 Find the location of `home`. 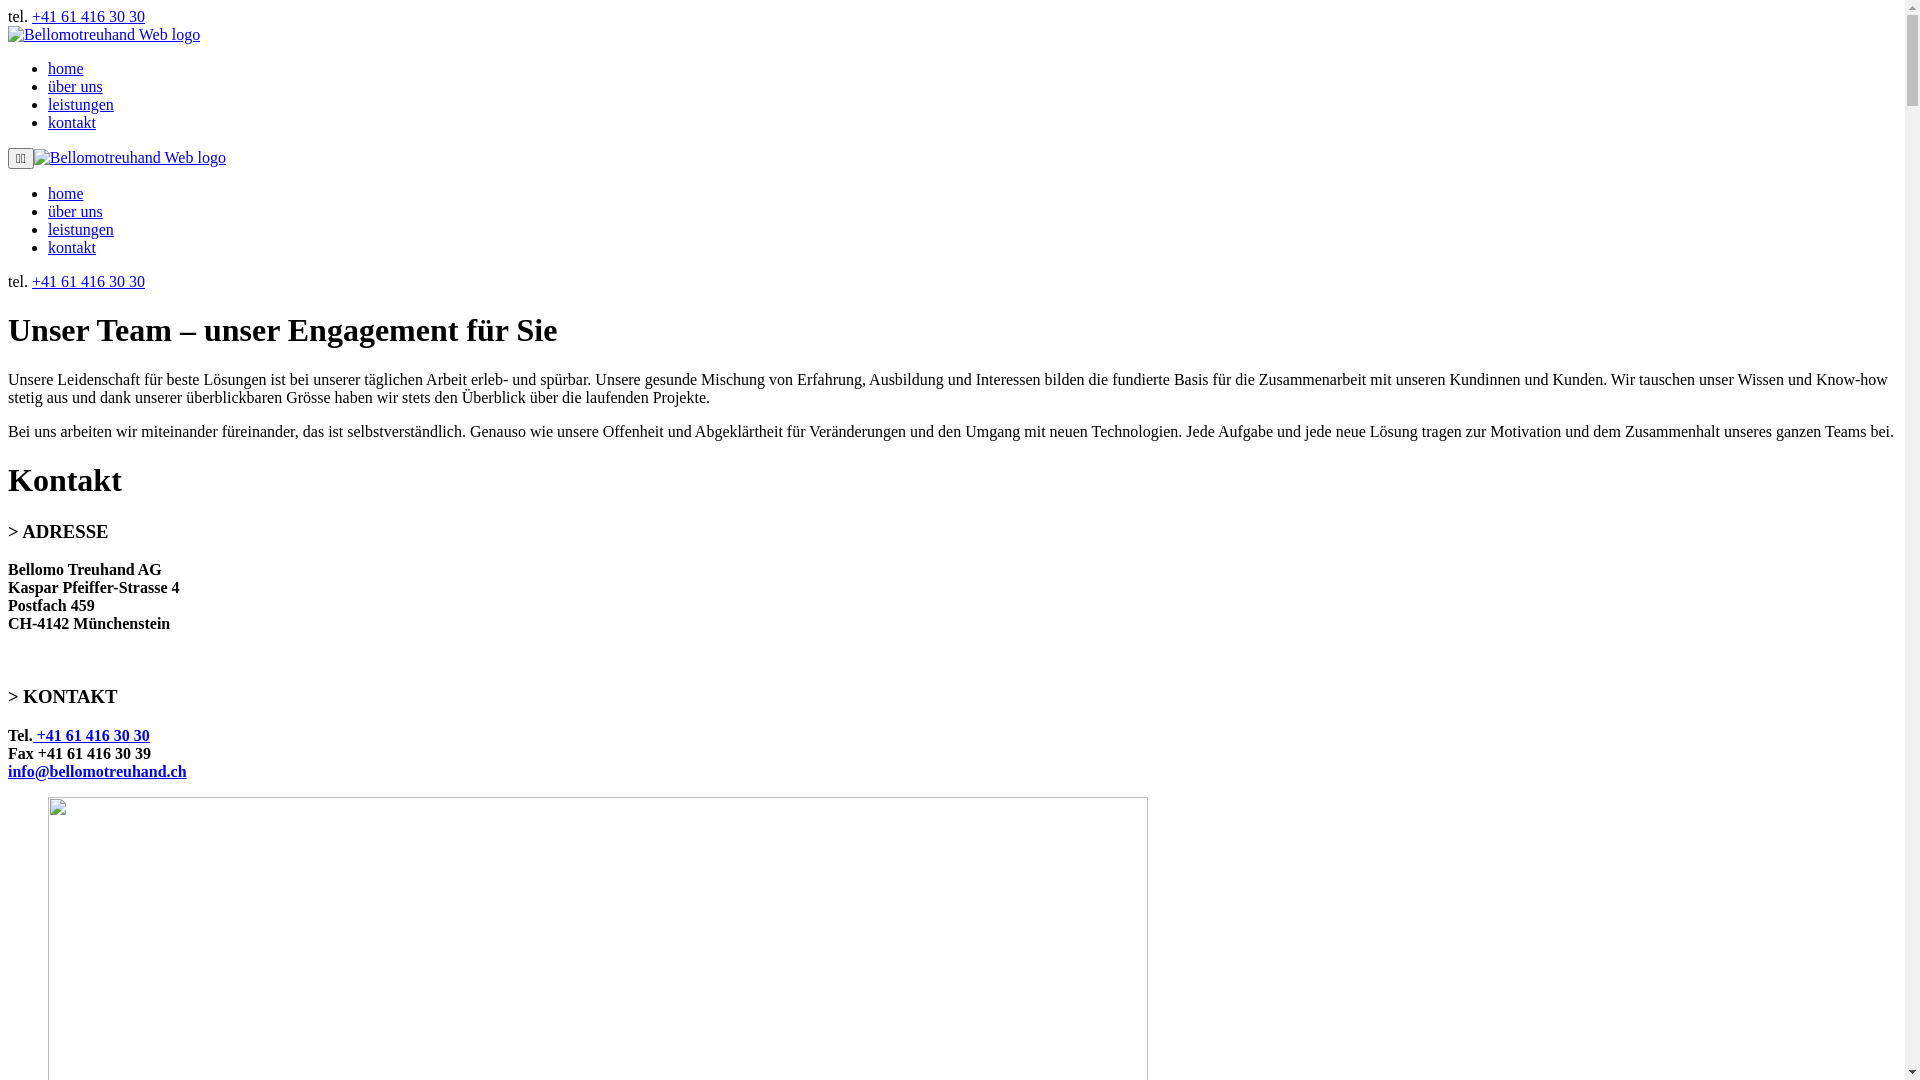

home is located at coordinates (66, 194).